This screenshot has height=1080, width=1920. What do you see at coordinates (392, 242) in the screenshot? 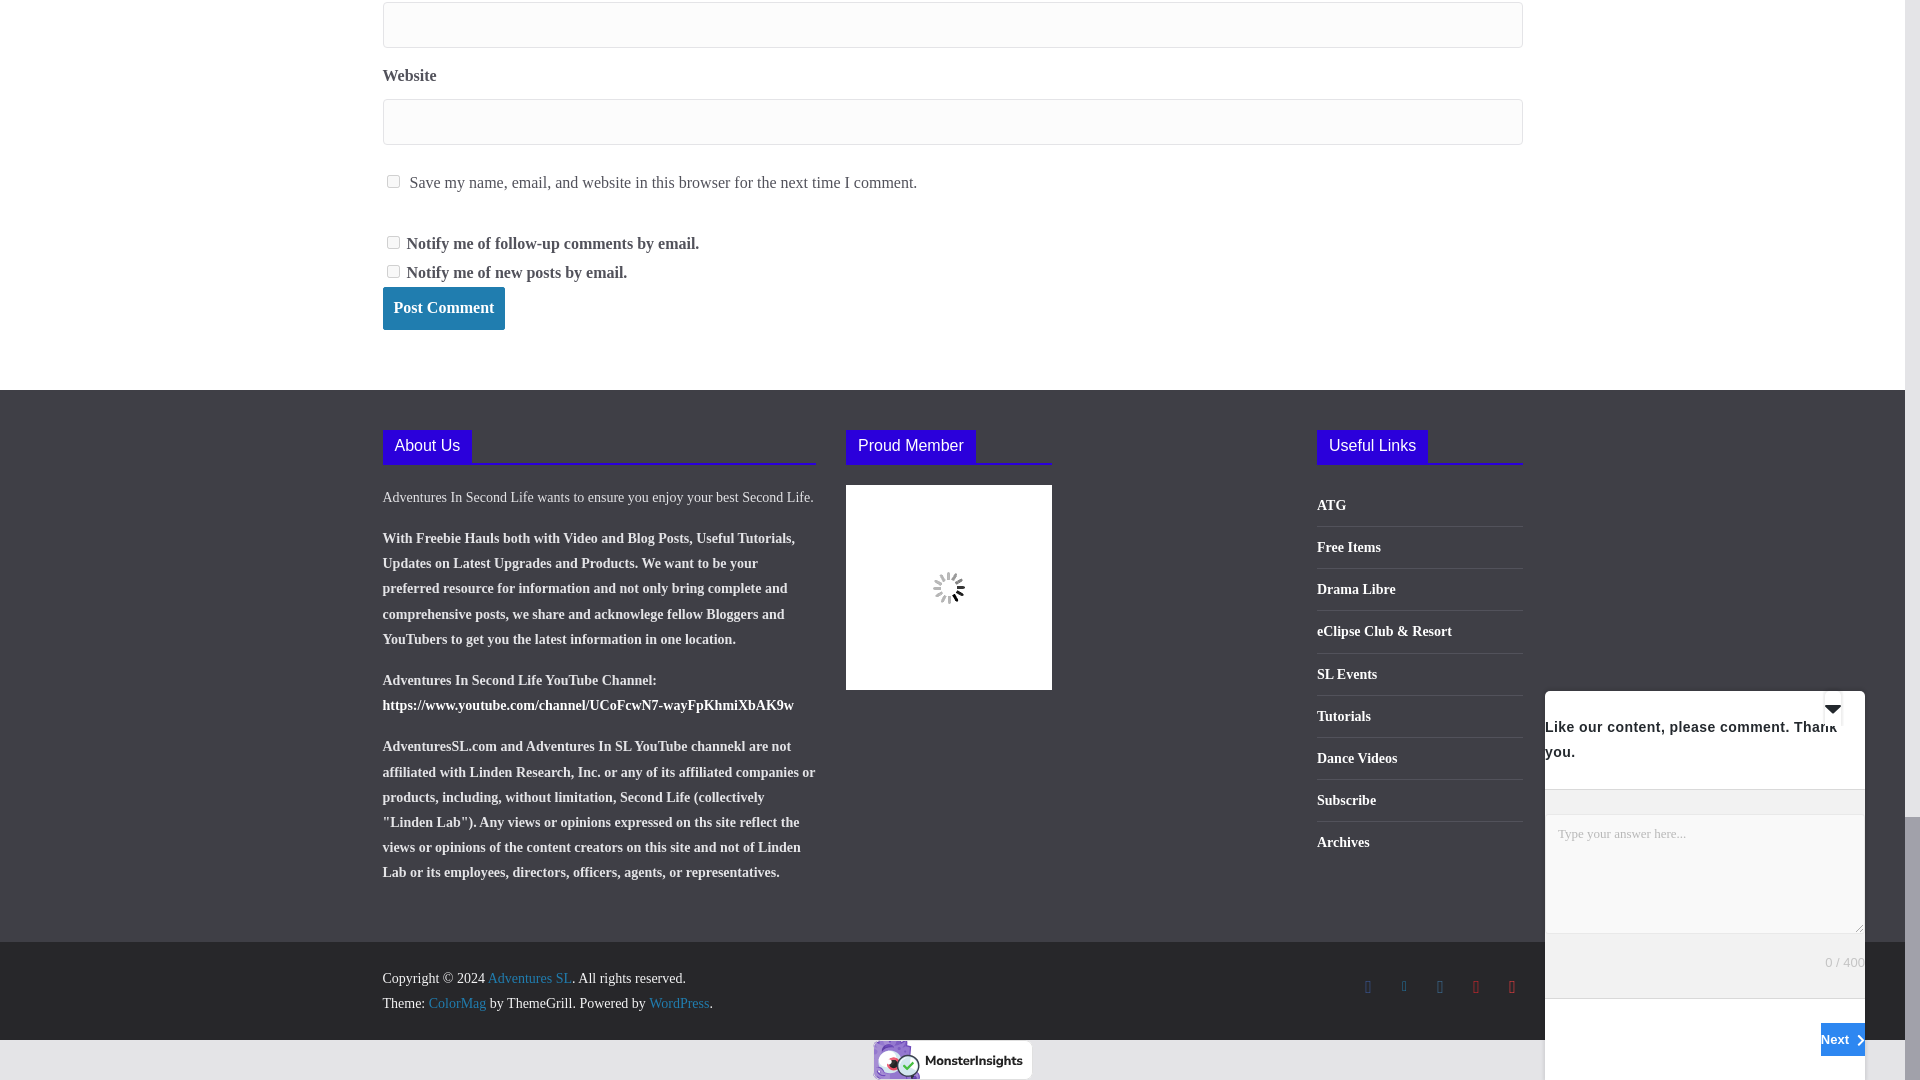
I see `subscribe` at bounding box center [392, 242].